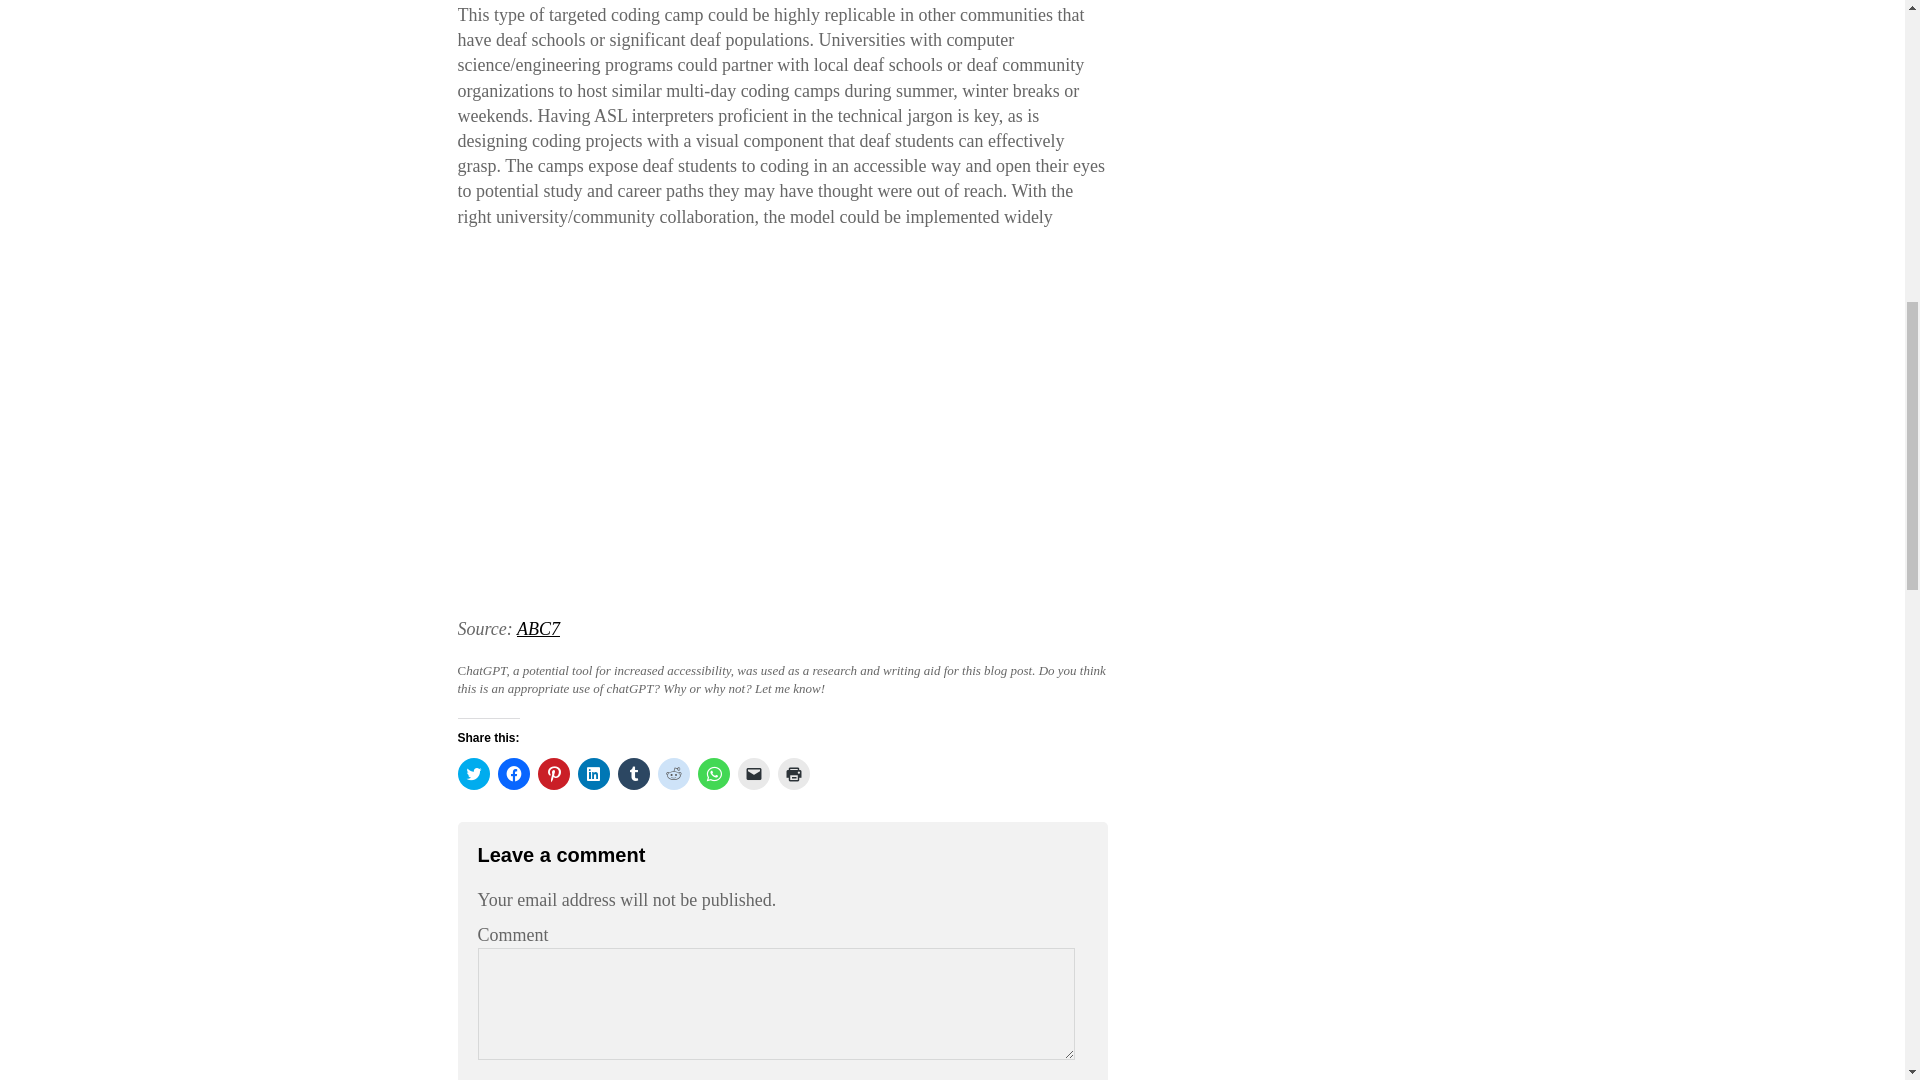 This screenshot has height=1080, width=1920. What do you see at coordinates (634, 774) in the screenshot?
I see `Click to share on Tumblr` at bounding box center [634, 774].